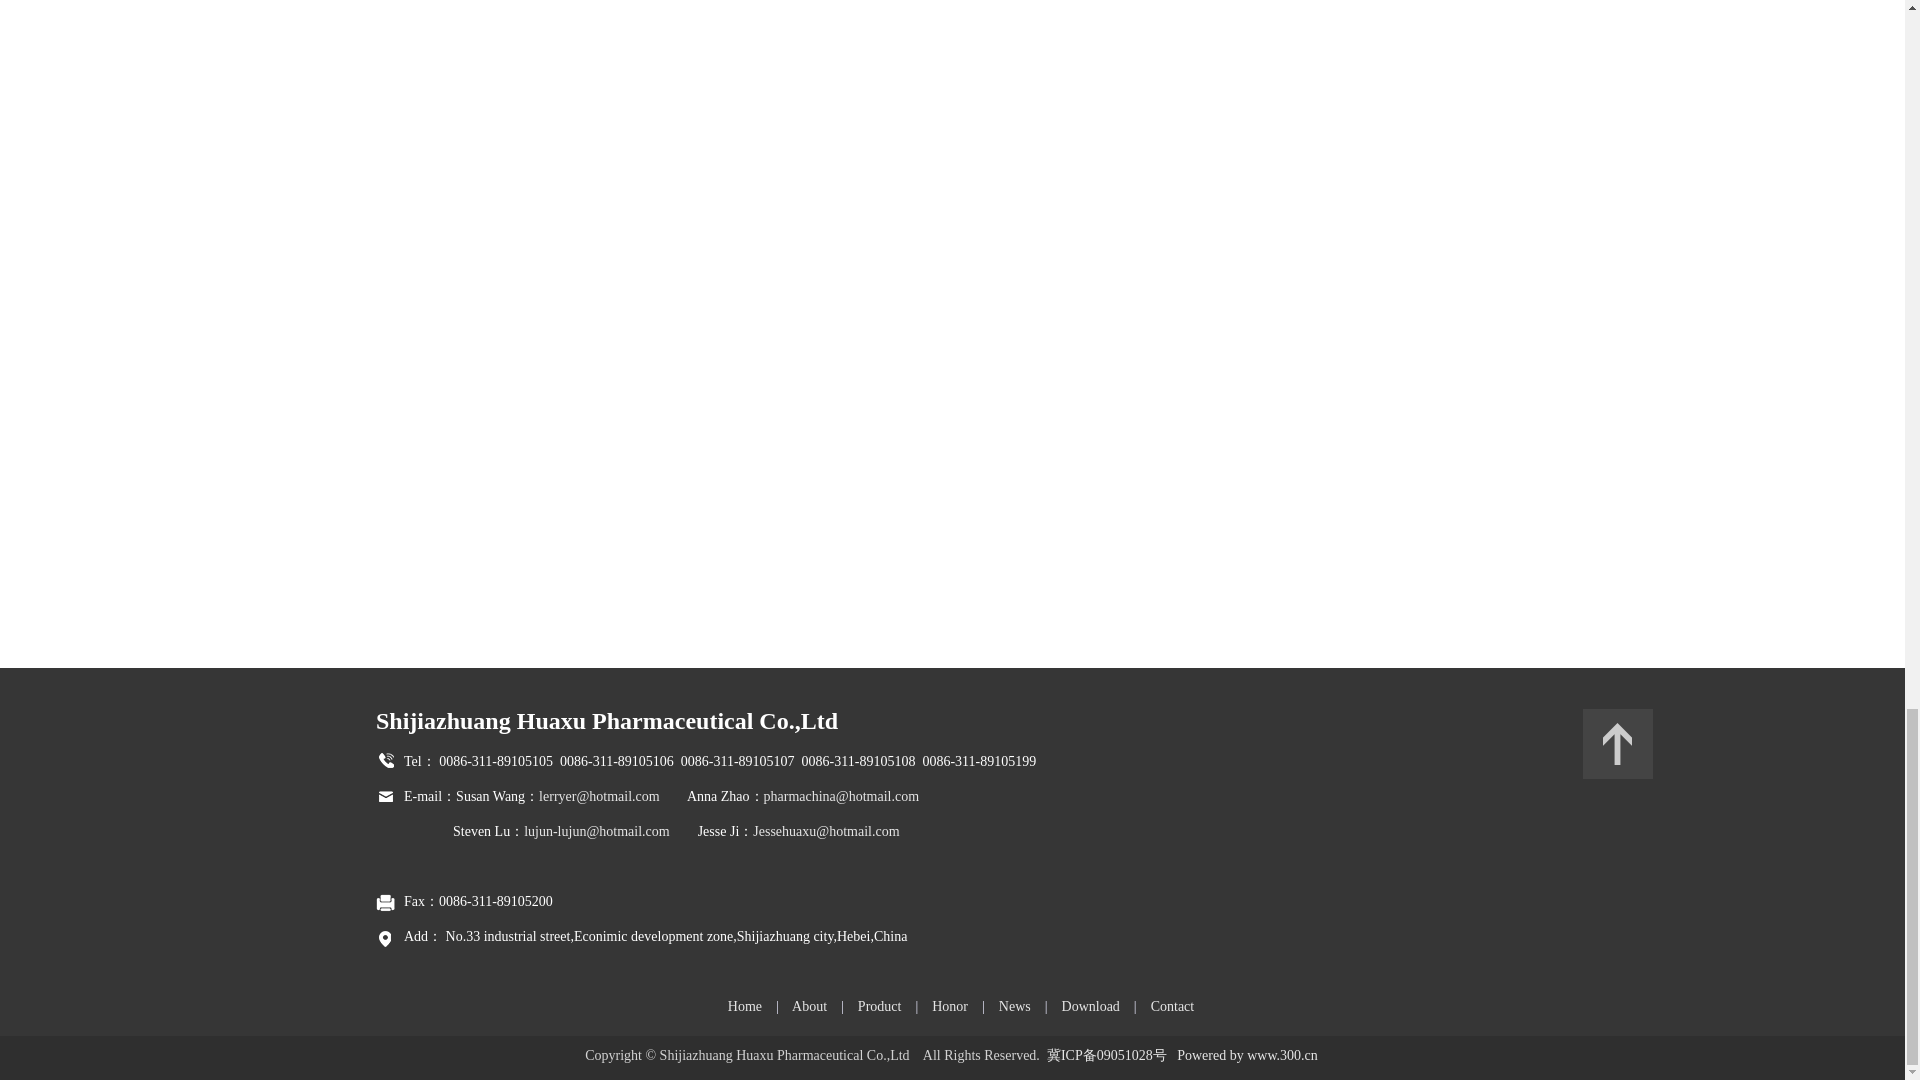 This screenshot has height=1080, width=1920. I want to click on TOP, so click(1618, 743).